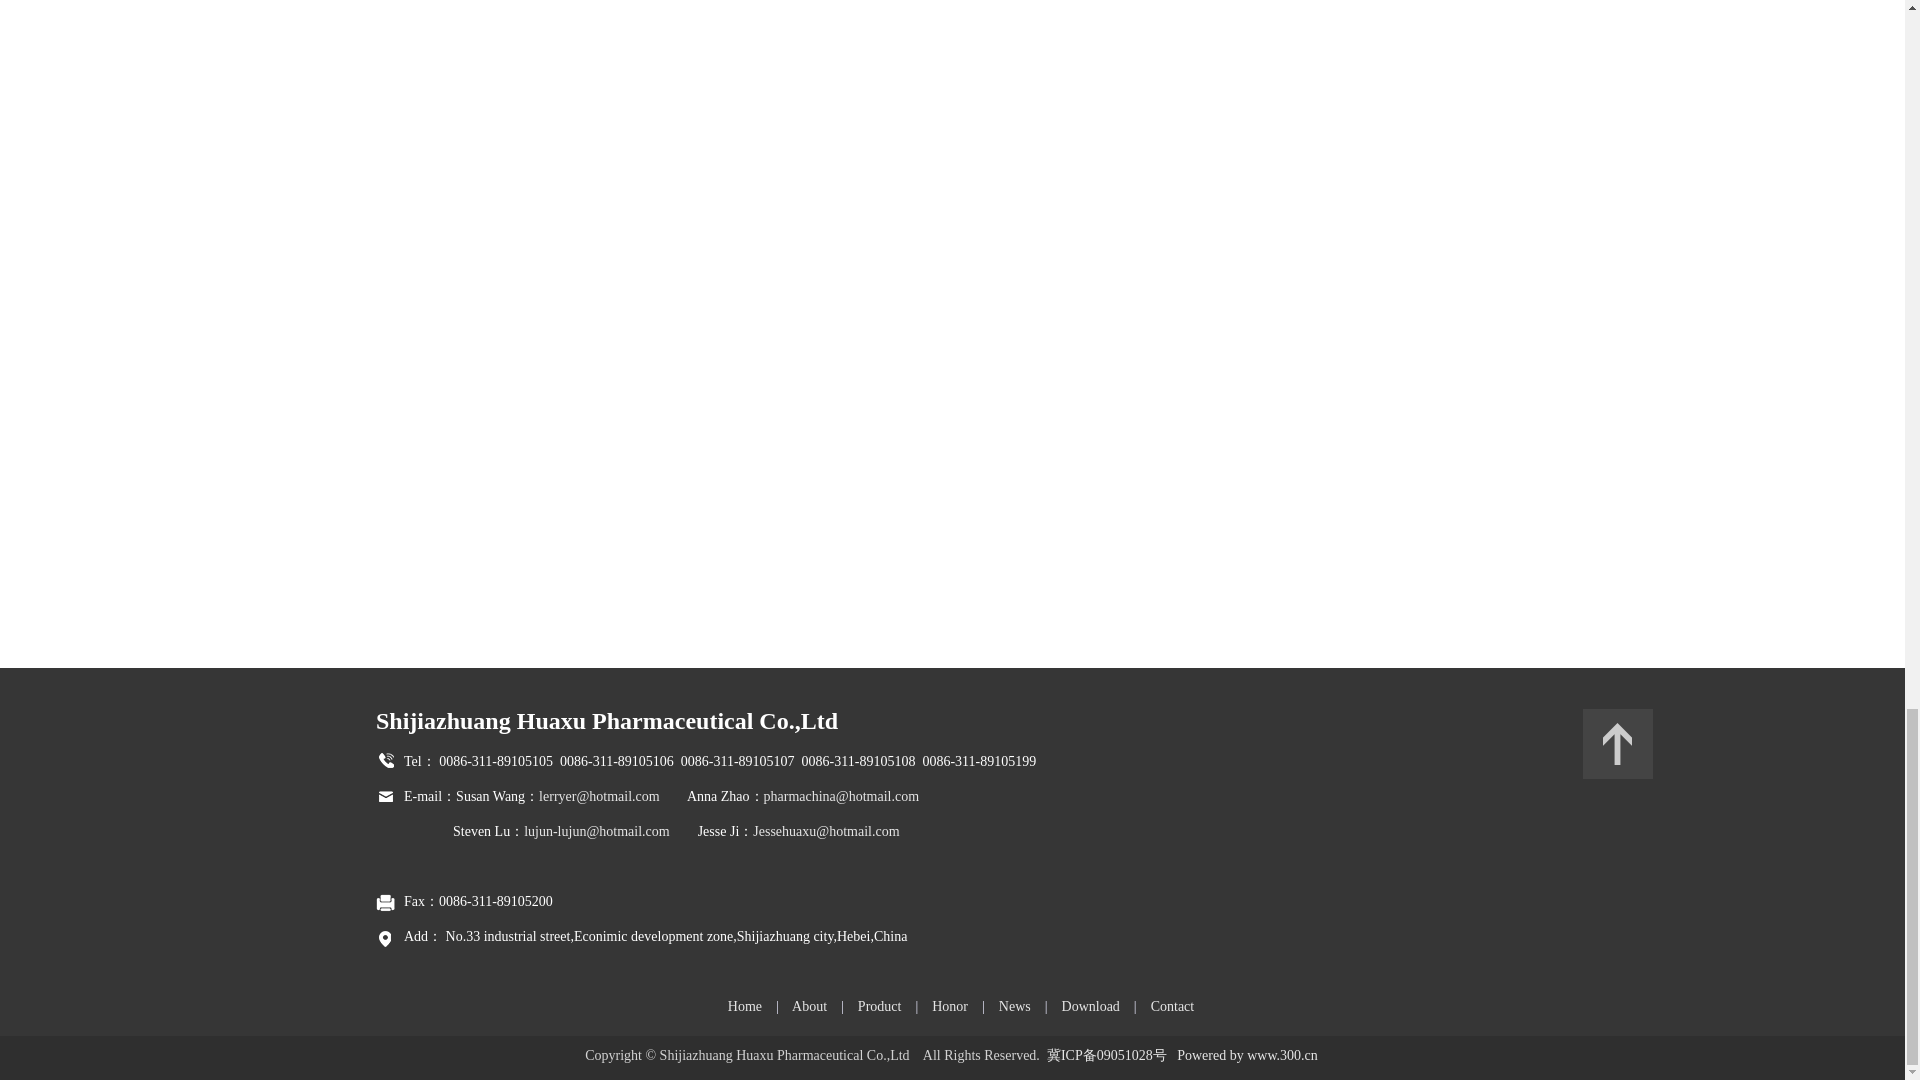 This screenshot has height=1080, width=1920. I want to click on TOP, so click(1618, 743).